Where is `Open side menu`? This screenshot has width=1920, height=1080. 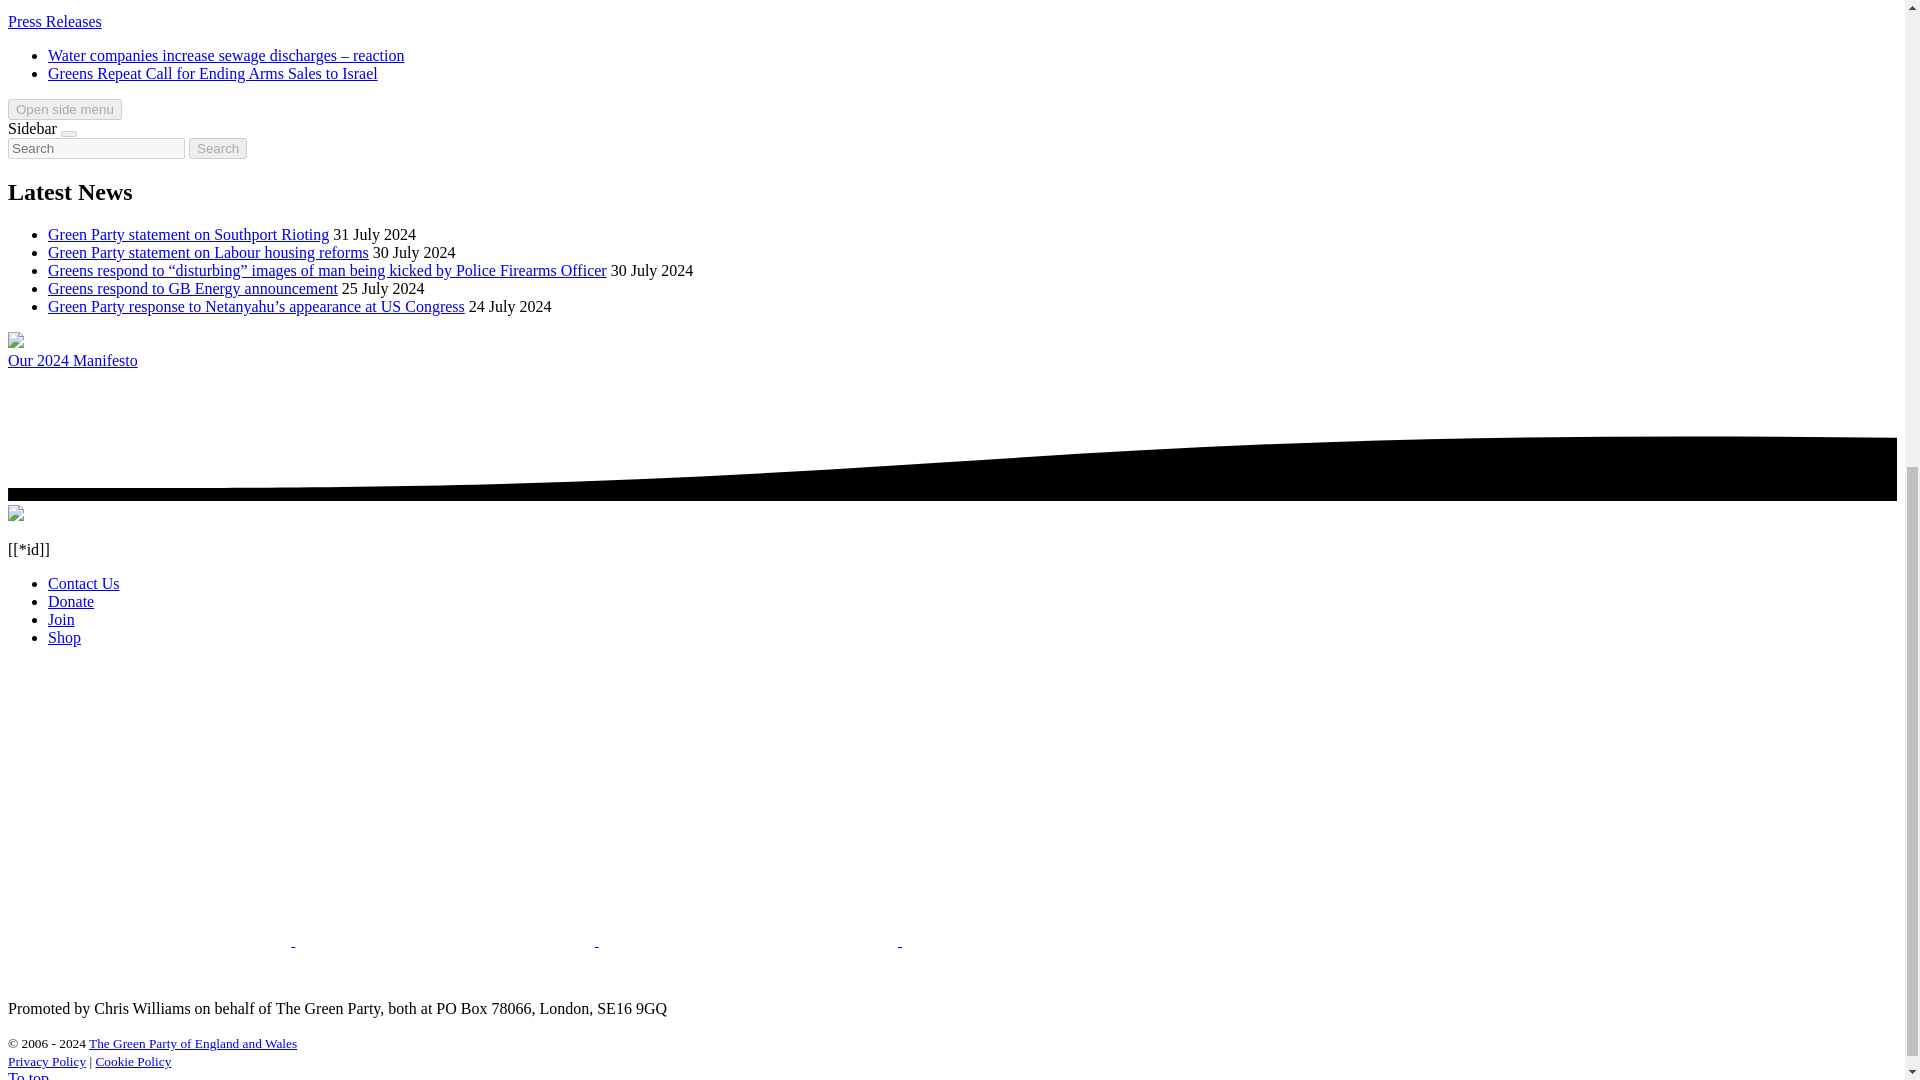 Open side menu is located at coordinates (64, 109).